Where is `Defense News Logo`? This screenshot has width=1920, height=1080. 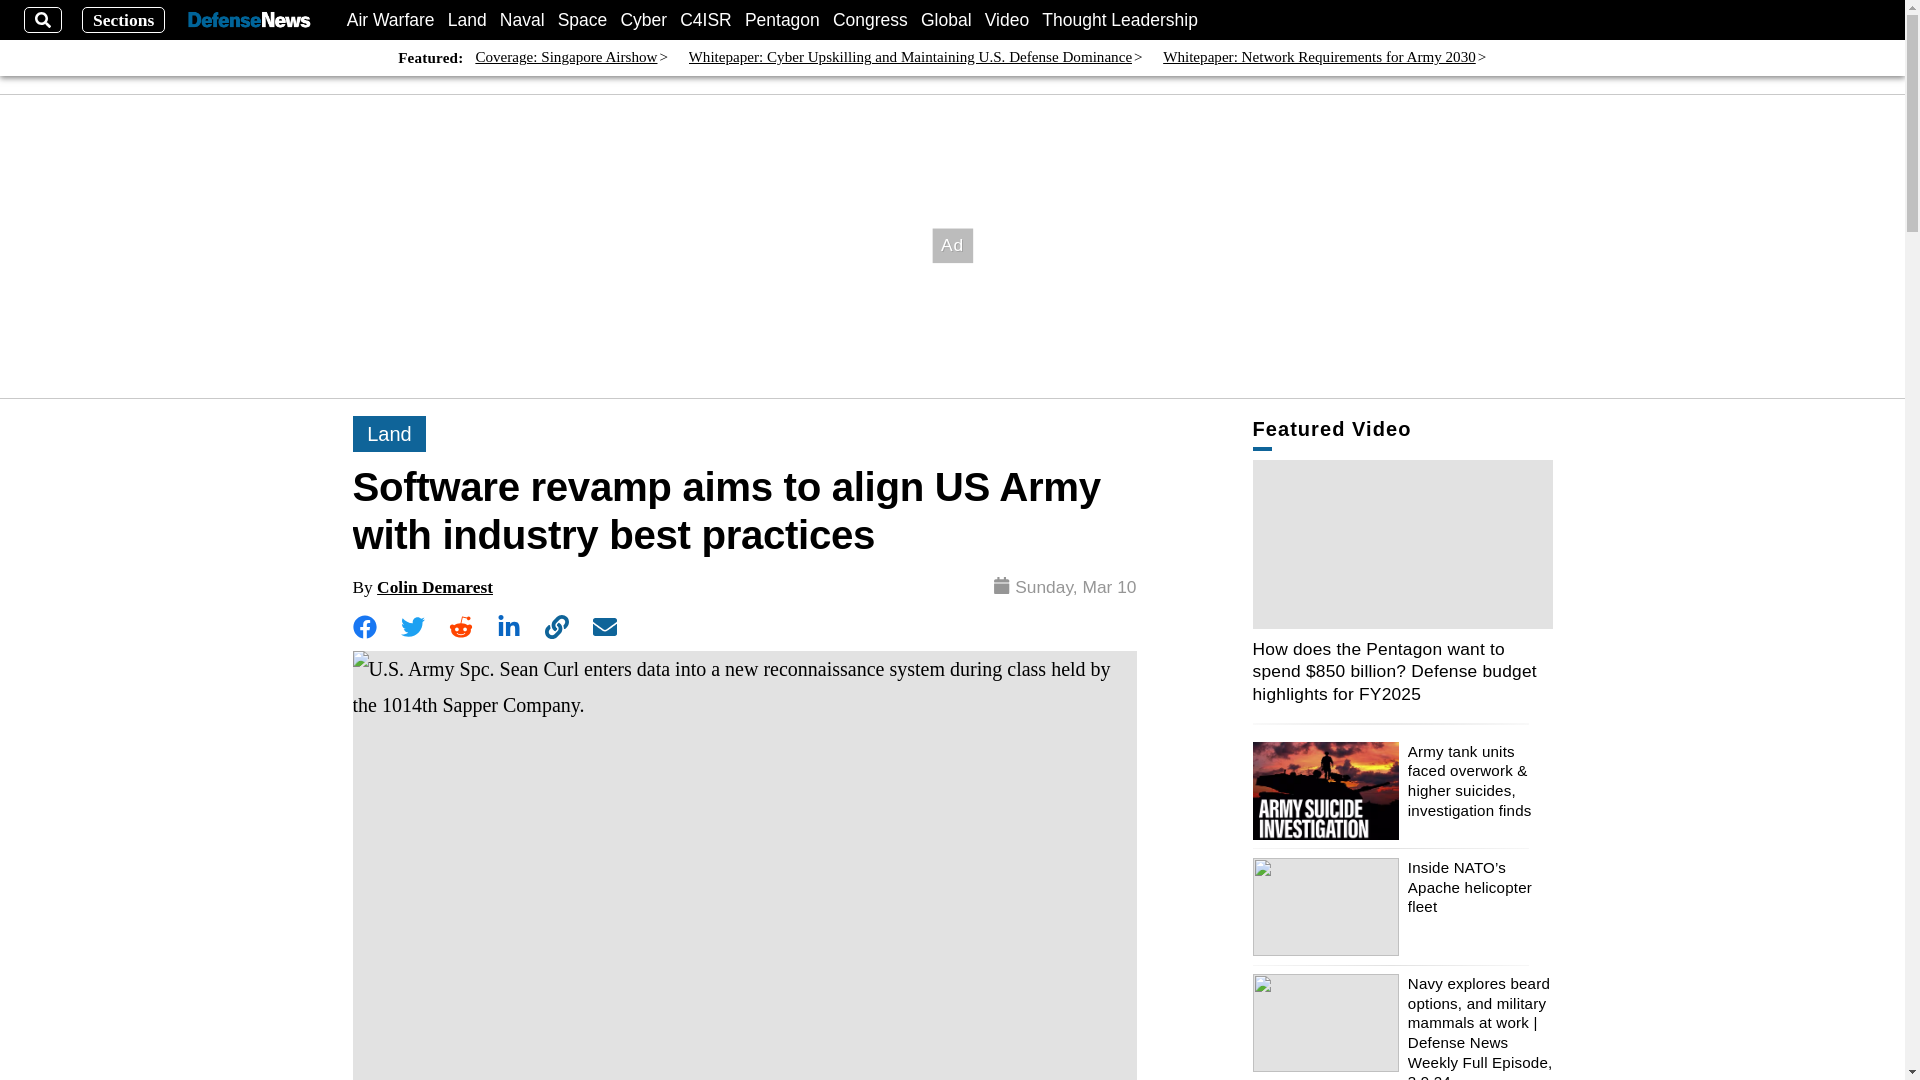 Defense News Logo is located at coordinates (248, 20).